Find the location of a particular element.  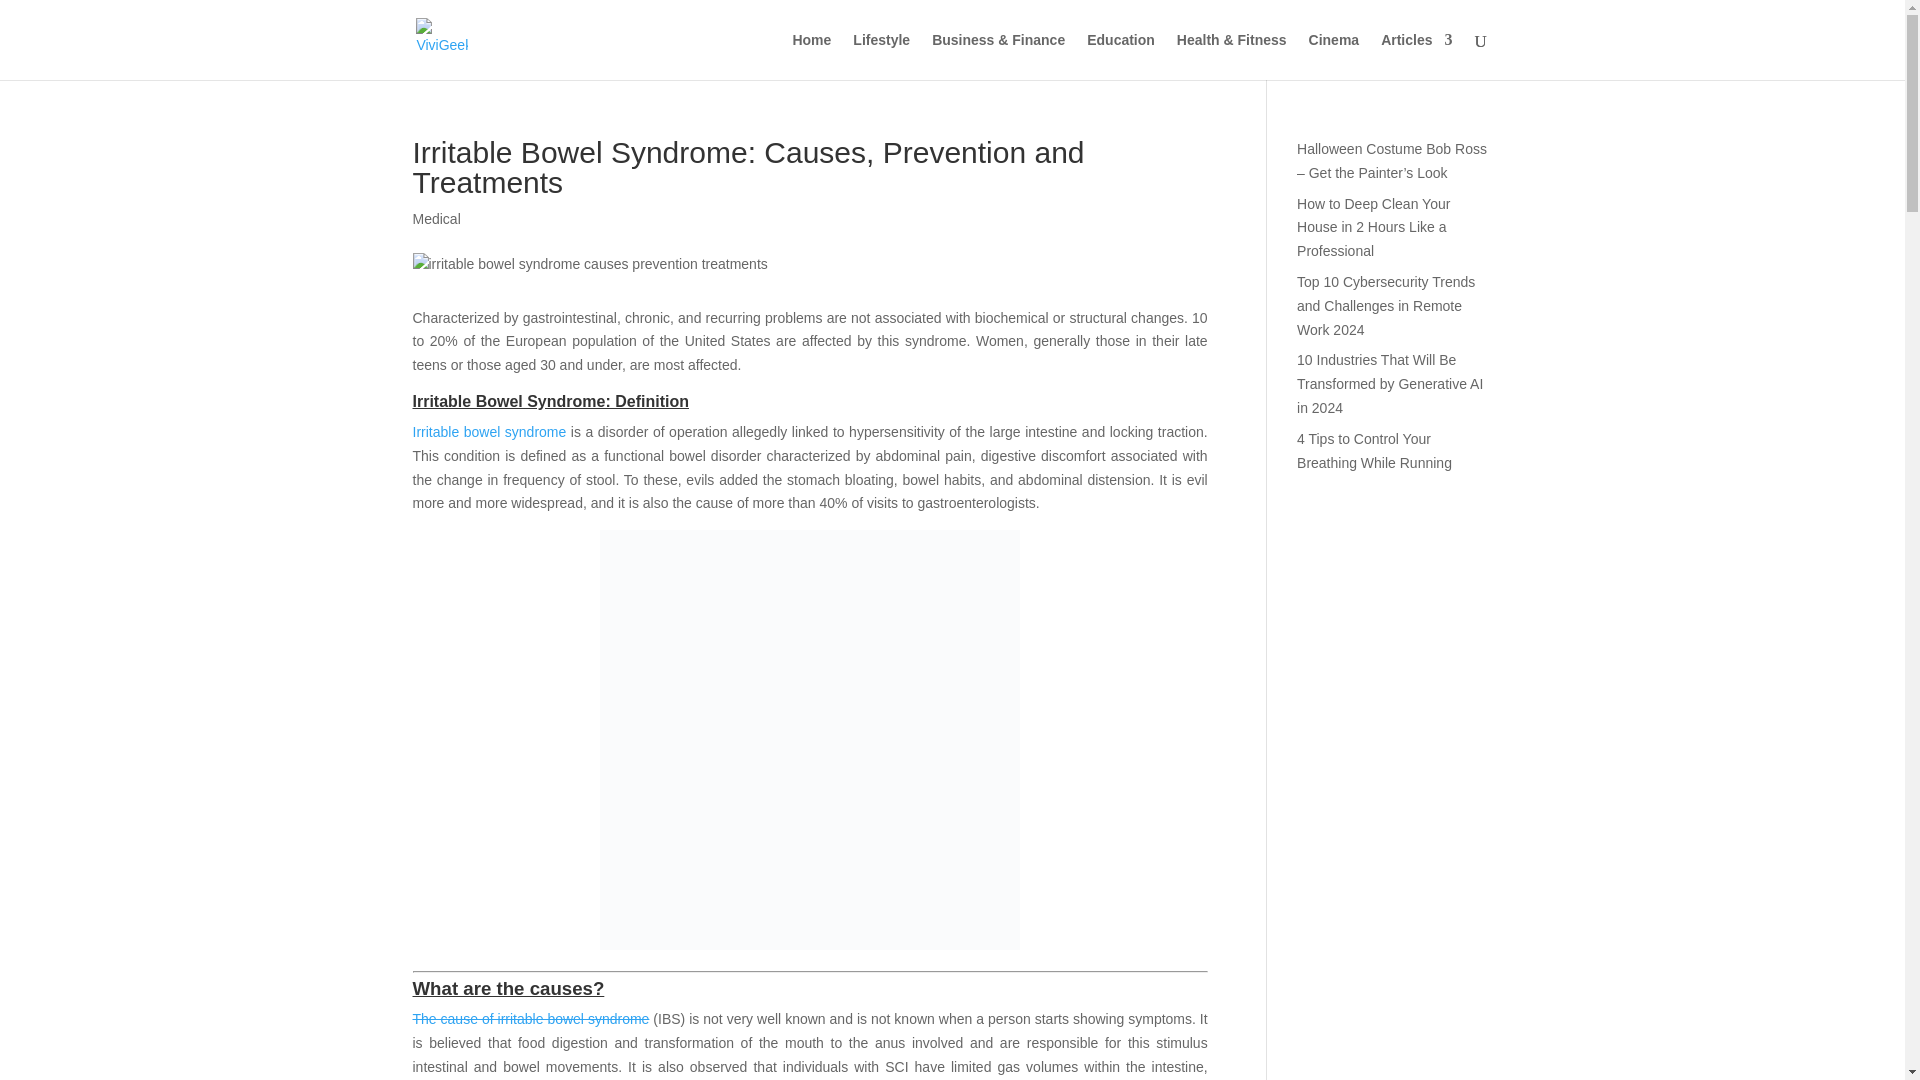

Articles is located at coordinates (1416, 56).